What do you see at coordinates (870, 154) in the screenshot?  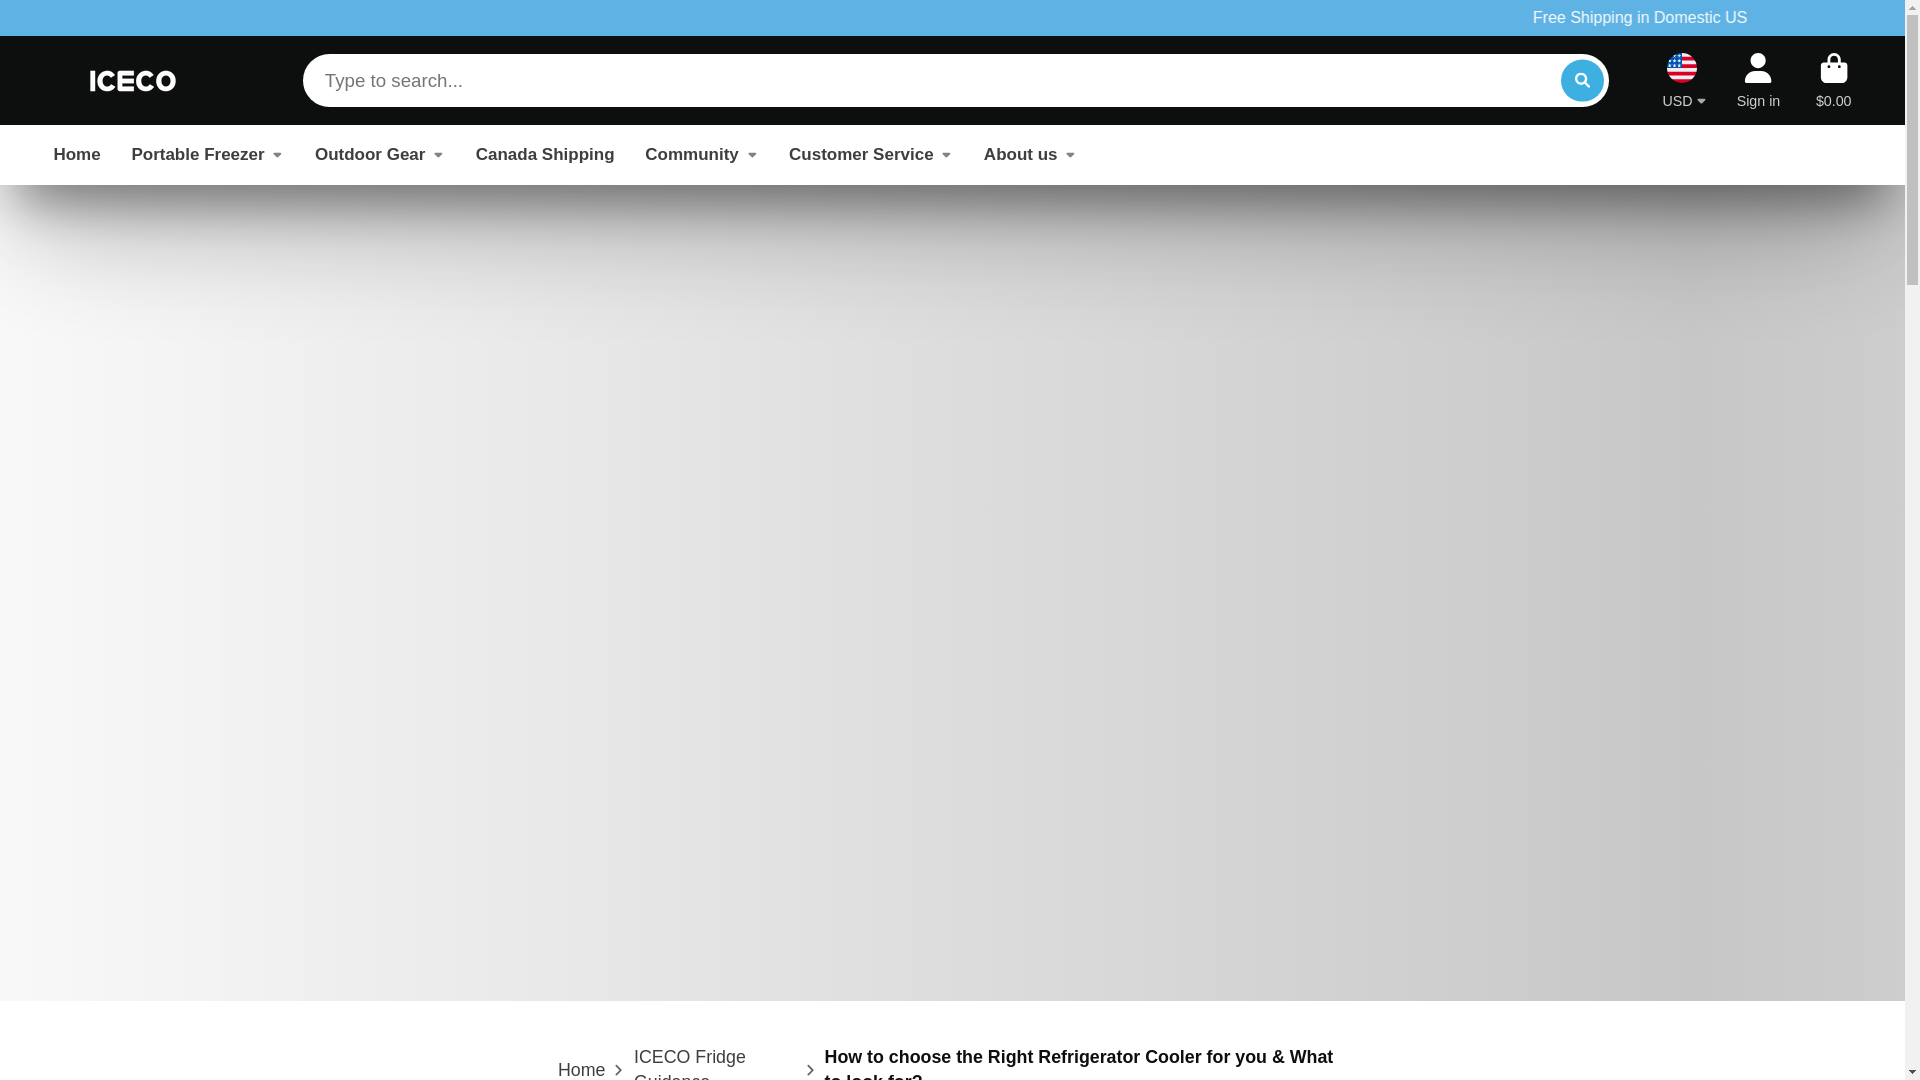 I see `Customer Service` at bounding box center [870, 154].